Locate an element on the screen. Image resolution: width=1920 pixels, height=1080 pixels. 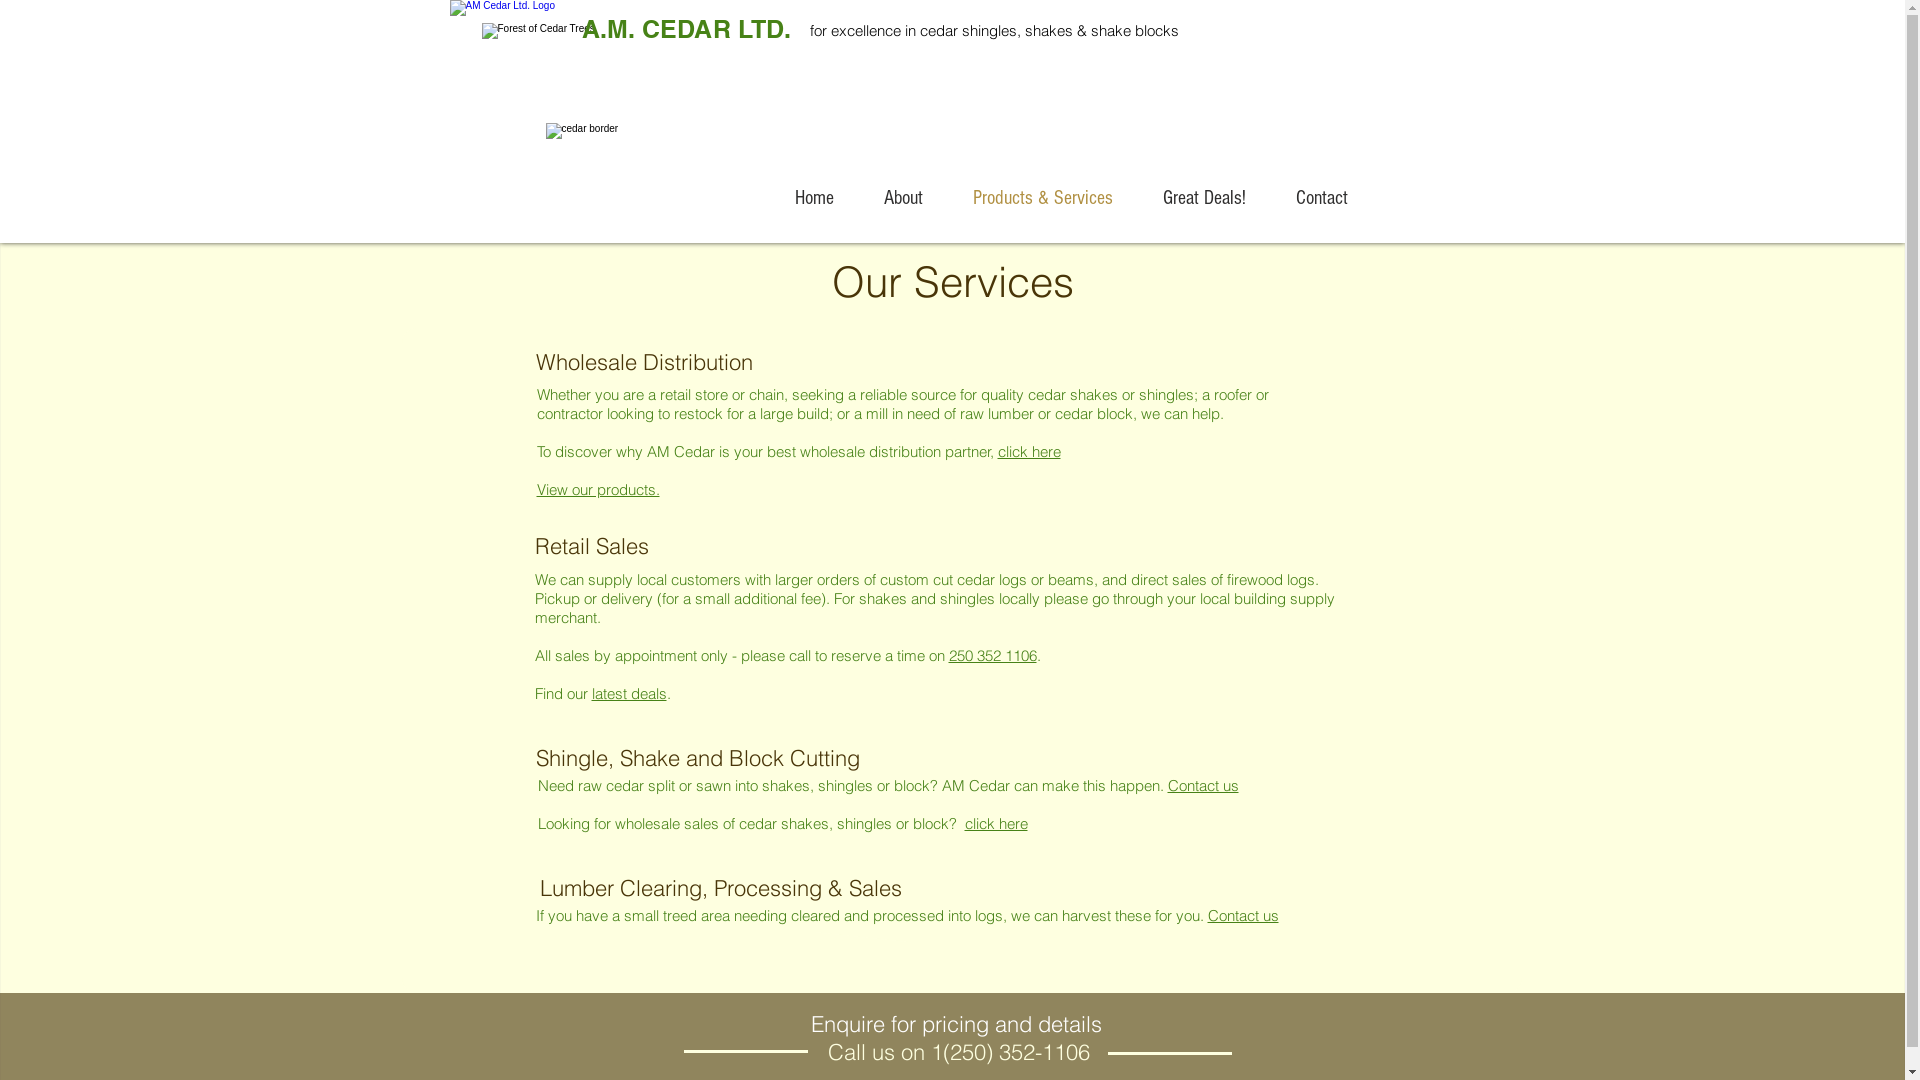
View our products. is located at coordinates (598, 490).